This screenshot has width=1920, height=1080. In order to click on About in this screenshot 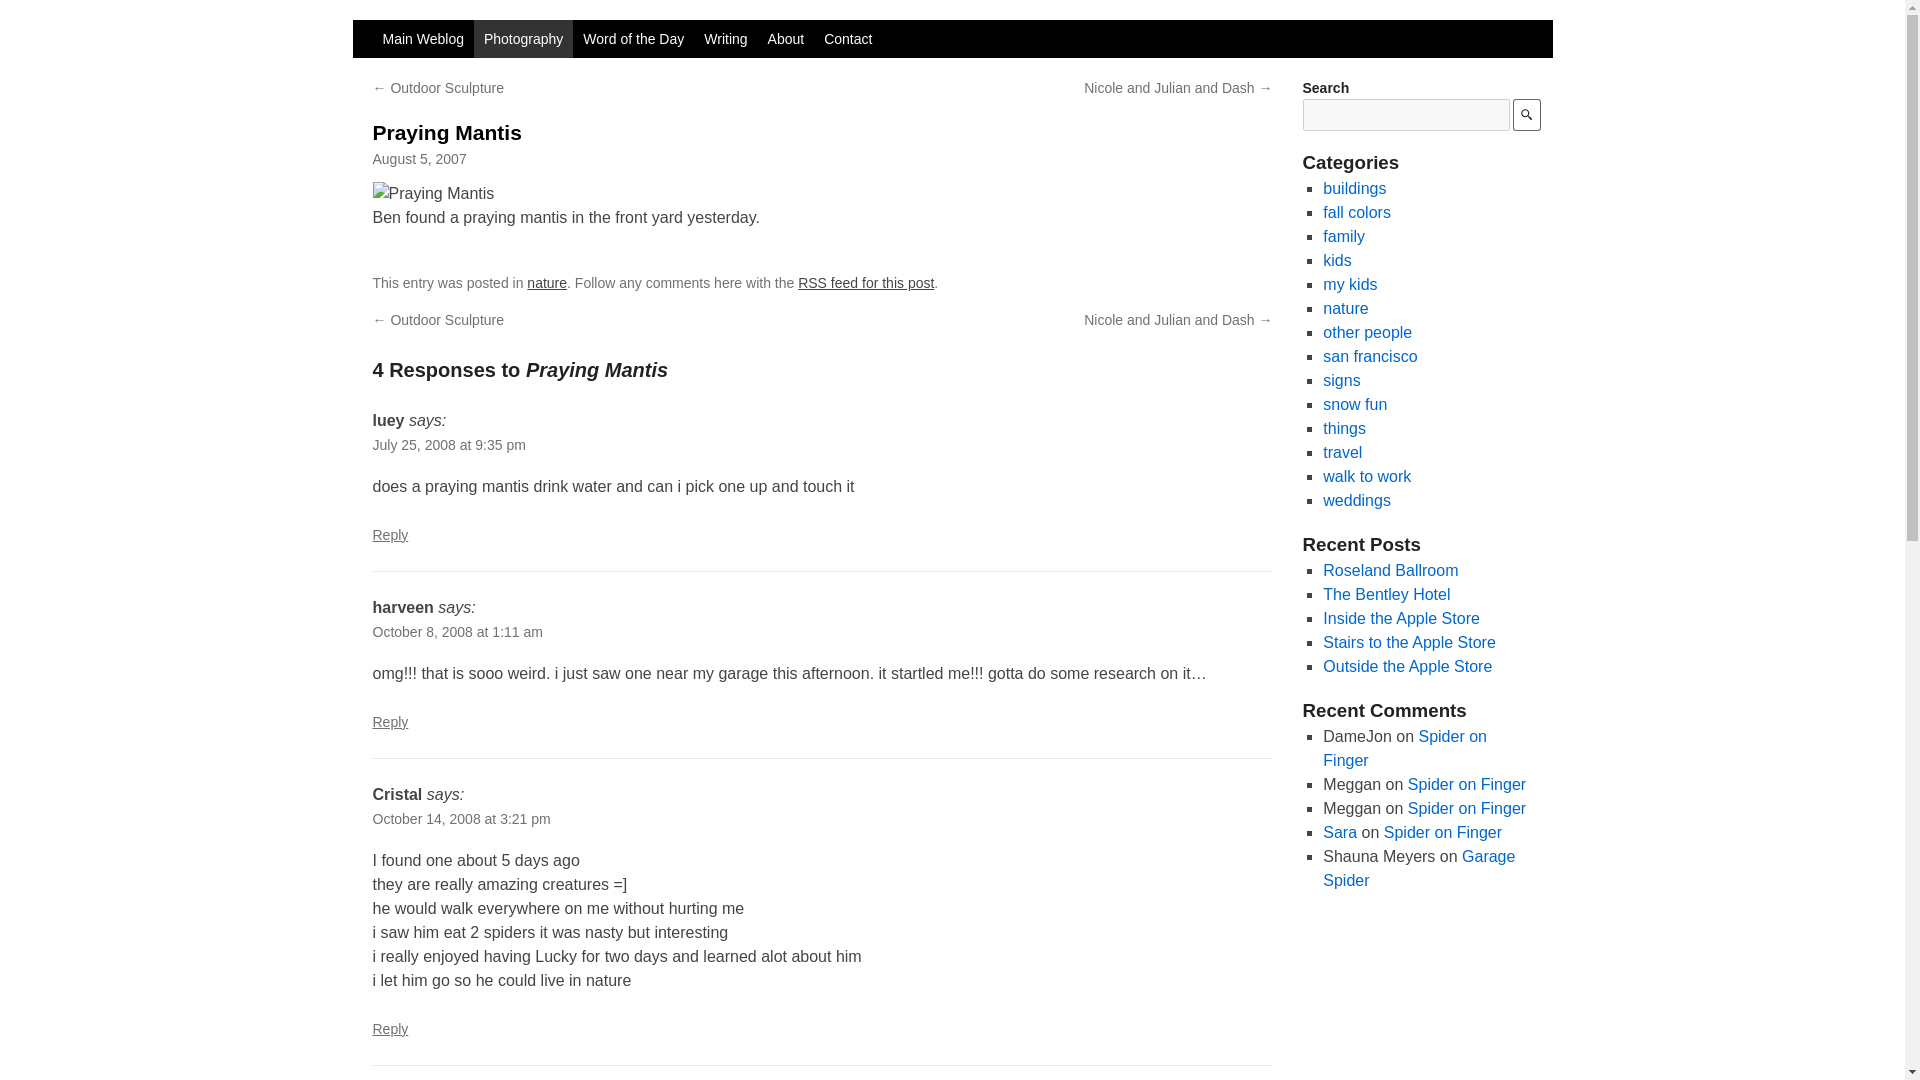, I will do `click(786, 39)`.